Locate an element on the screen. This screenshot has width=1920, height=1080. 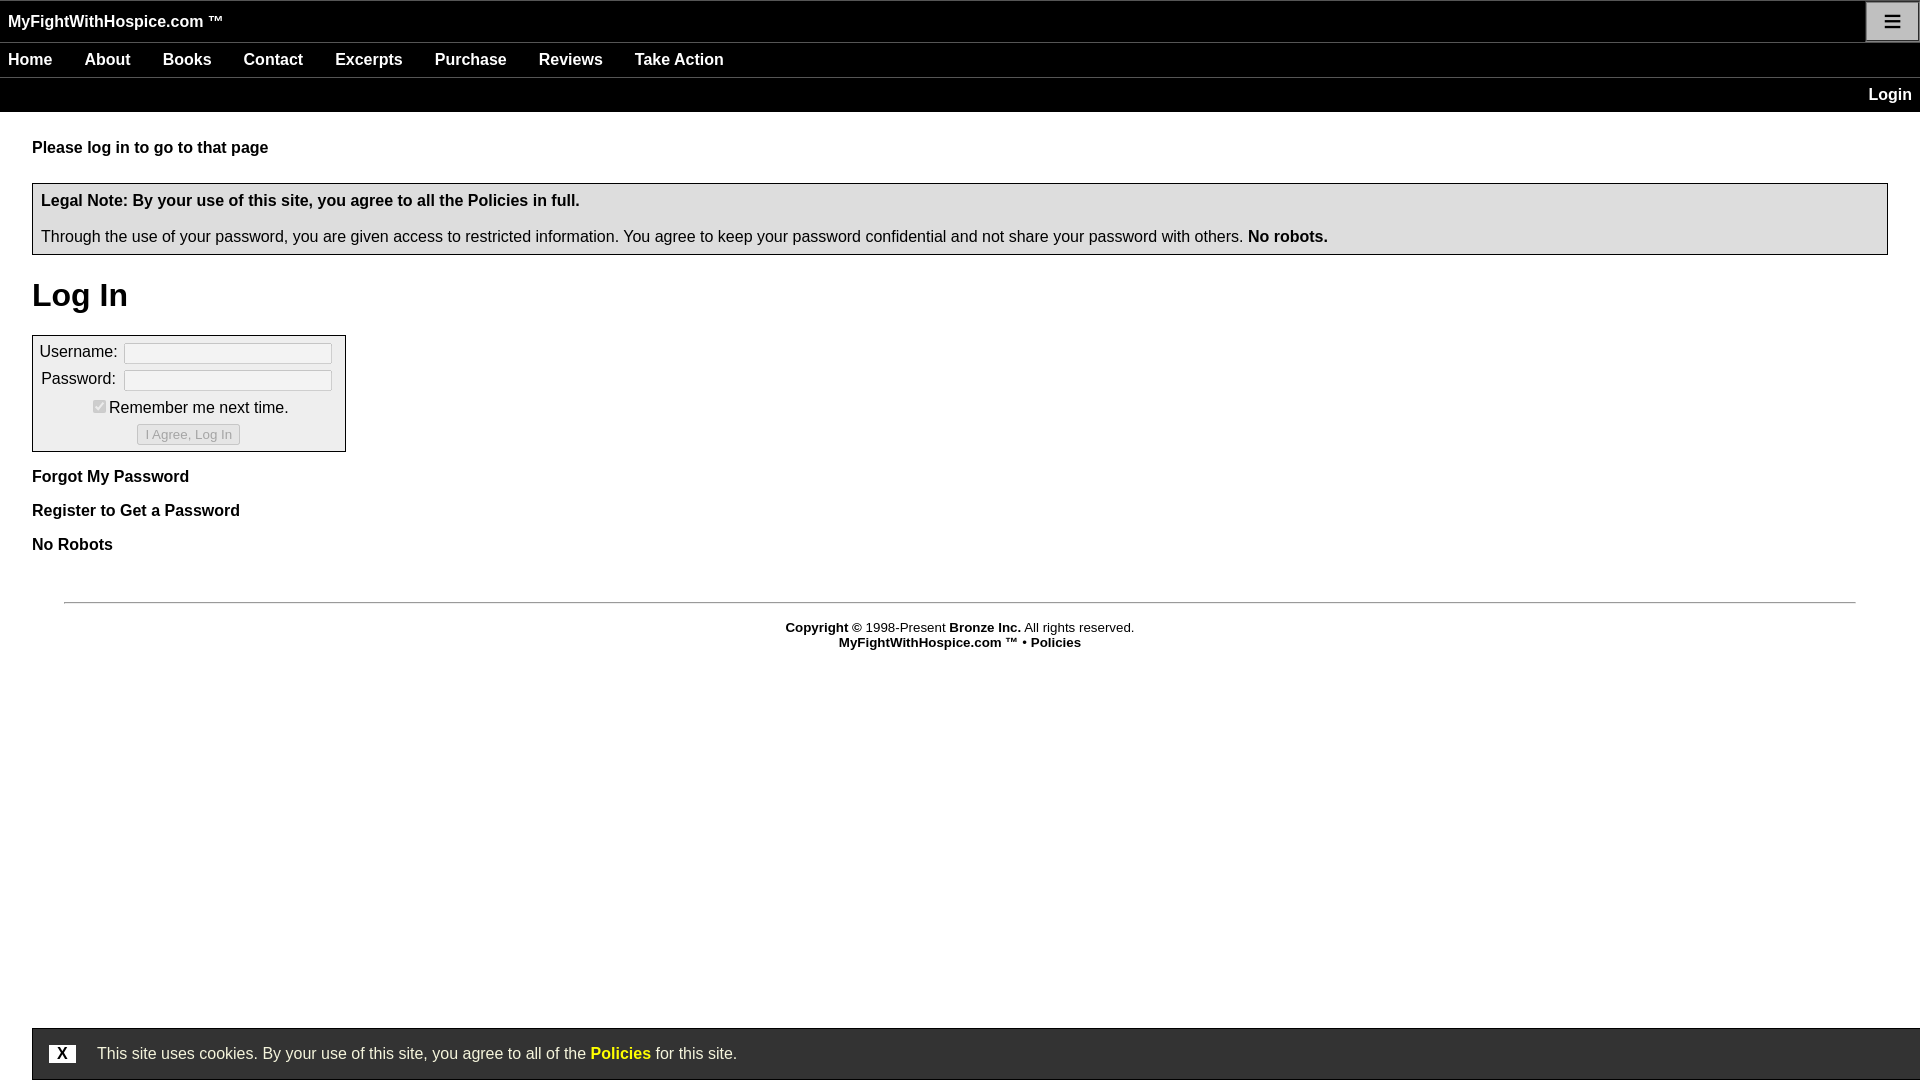
Contact is located at coordinates (274, 60).